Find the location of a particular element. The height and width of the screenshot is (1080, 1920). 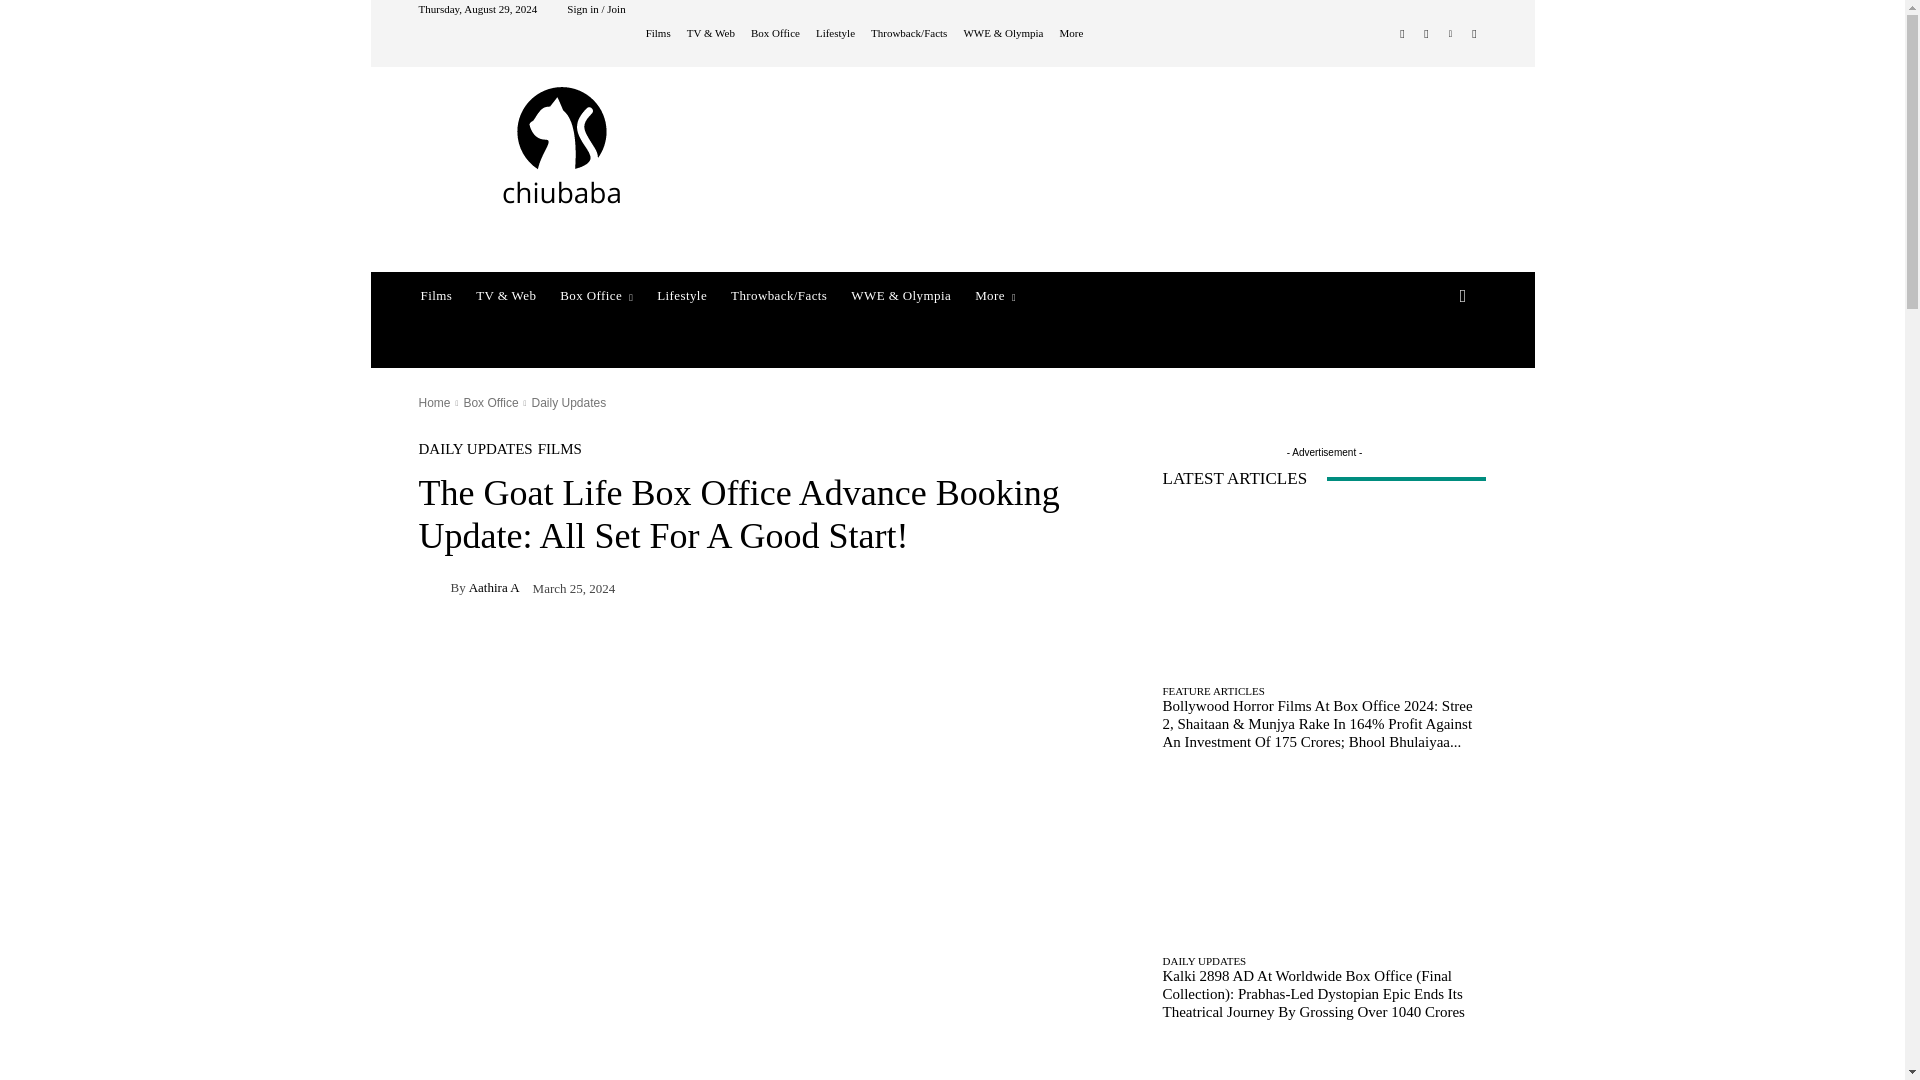

Films is located at coordinates (658, 33).